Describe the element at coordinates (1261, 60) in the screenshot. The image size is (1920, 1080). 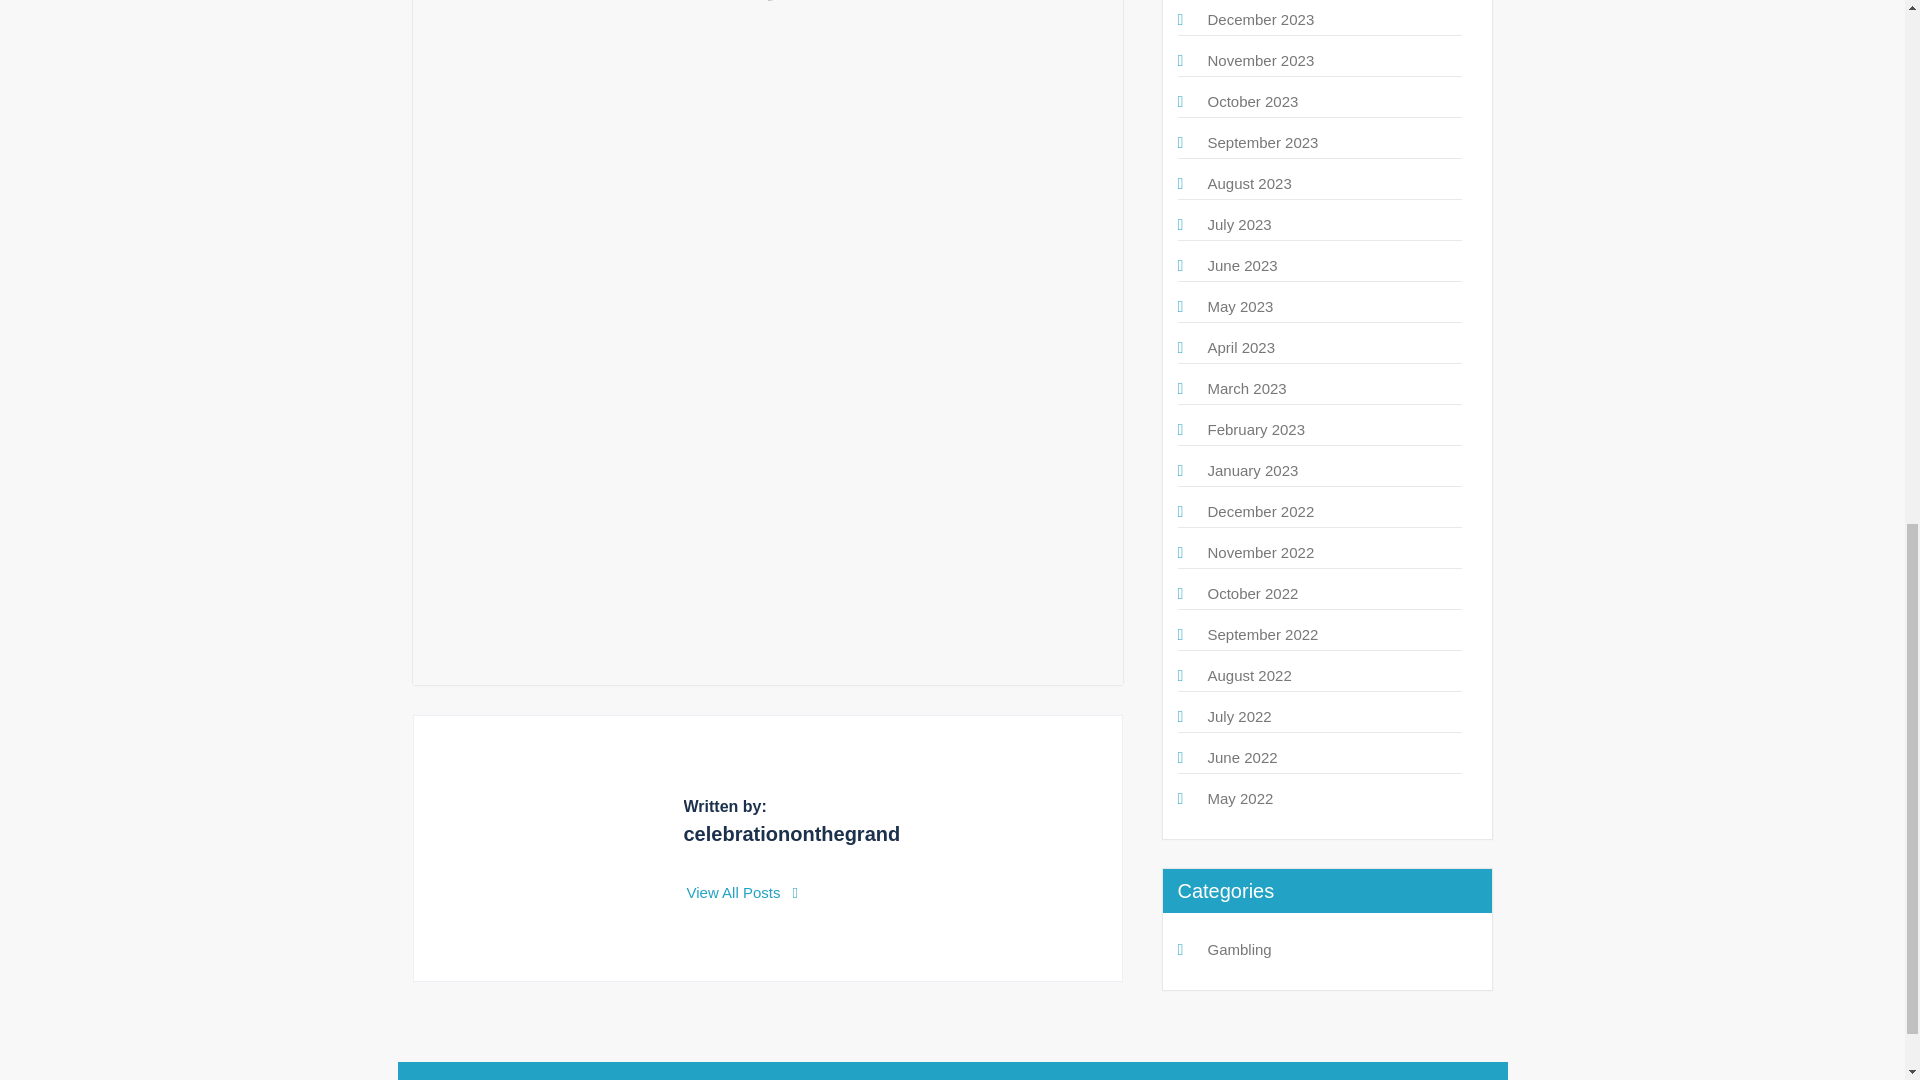
I see `November 2023` at that location.